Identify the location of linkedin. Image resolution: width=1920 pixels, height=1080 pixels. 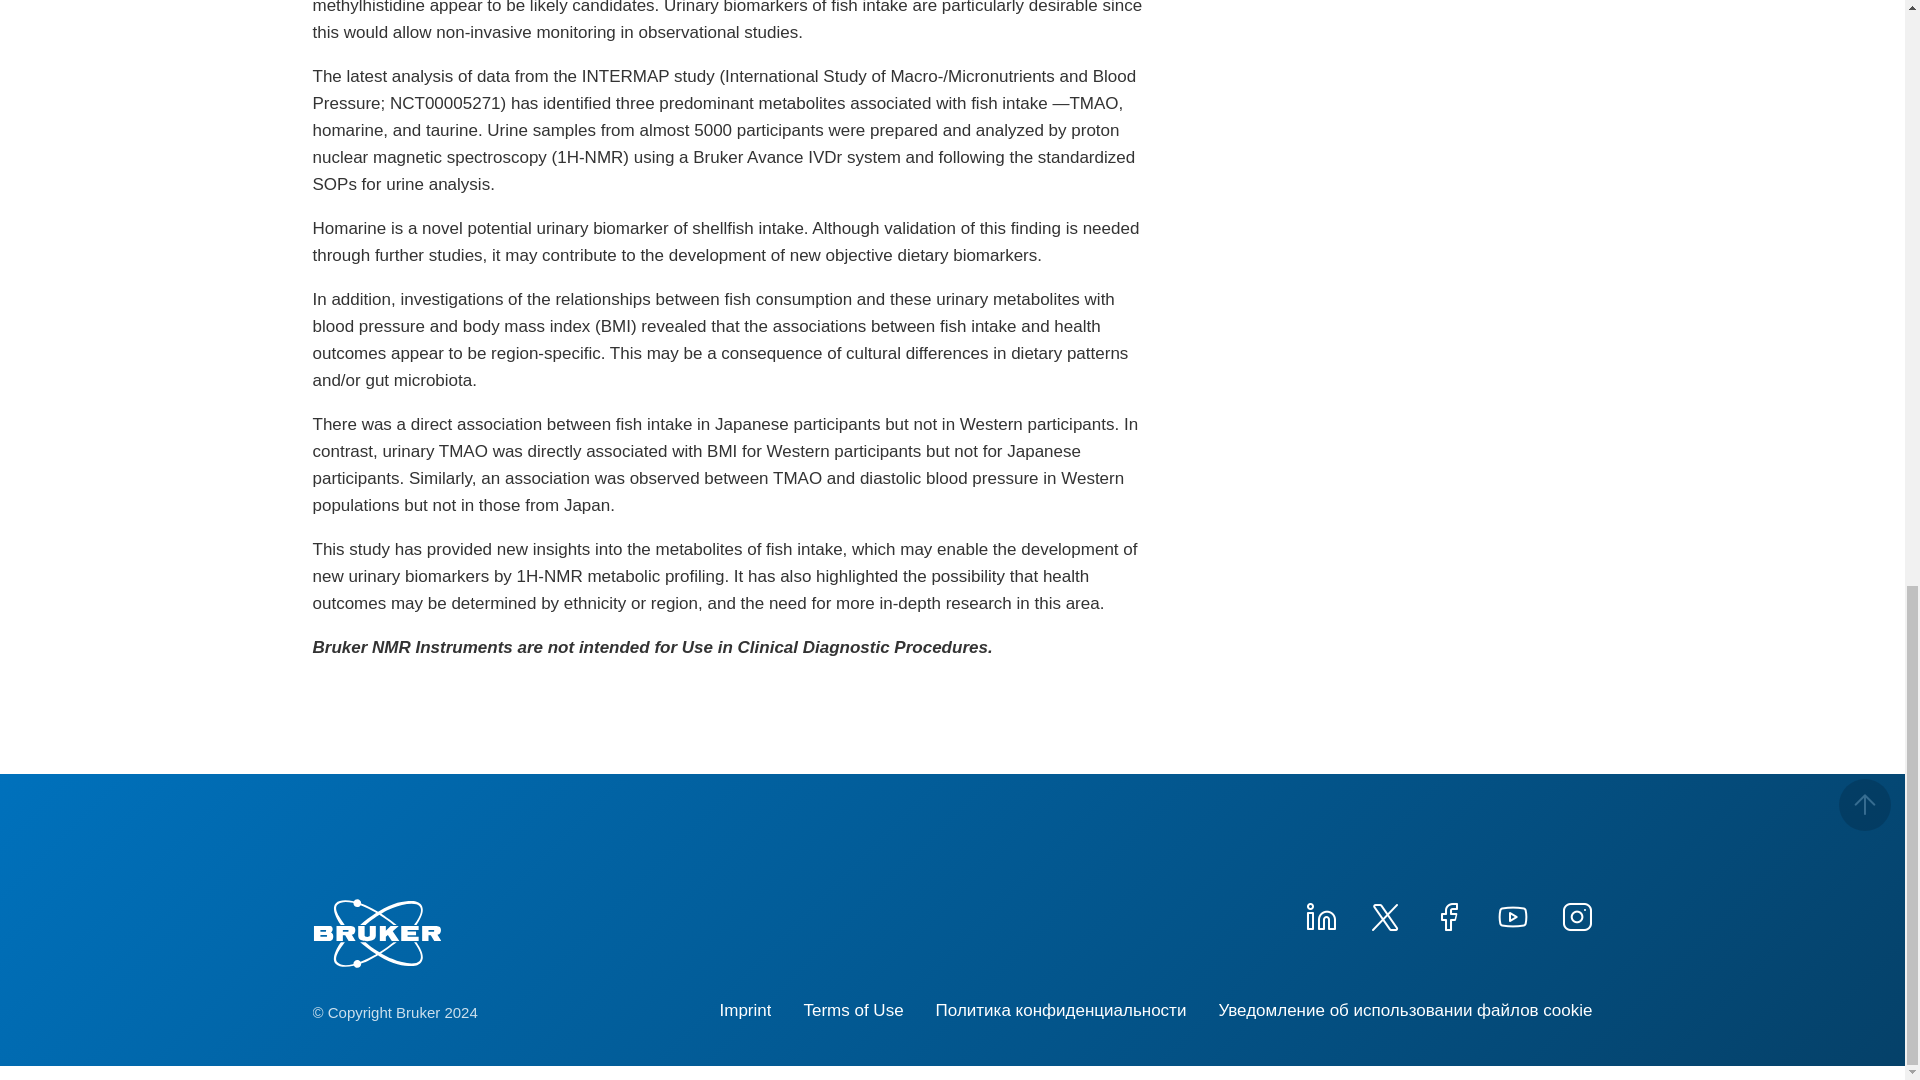
(1320, 914).